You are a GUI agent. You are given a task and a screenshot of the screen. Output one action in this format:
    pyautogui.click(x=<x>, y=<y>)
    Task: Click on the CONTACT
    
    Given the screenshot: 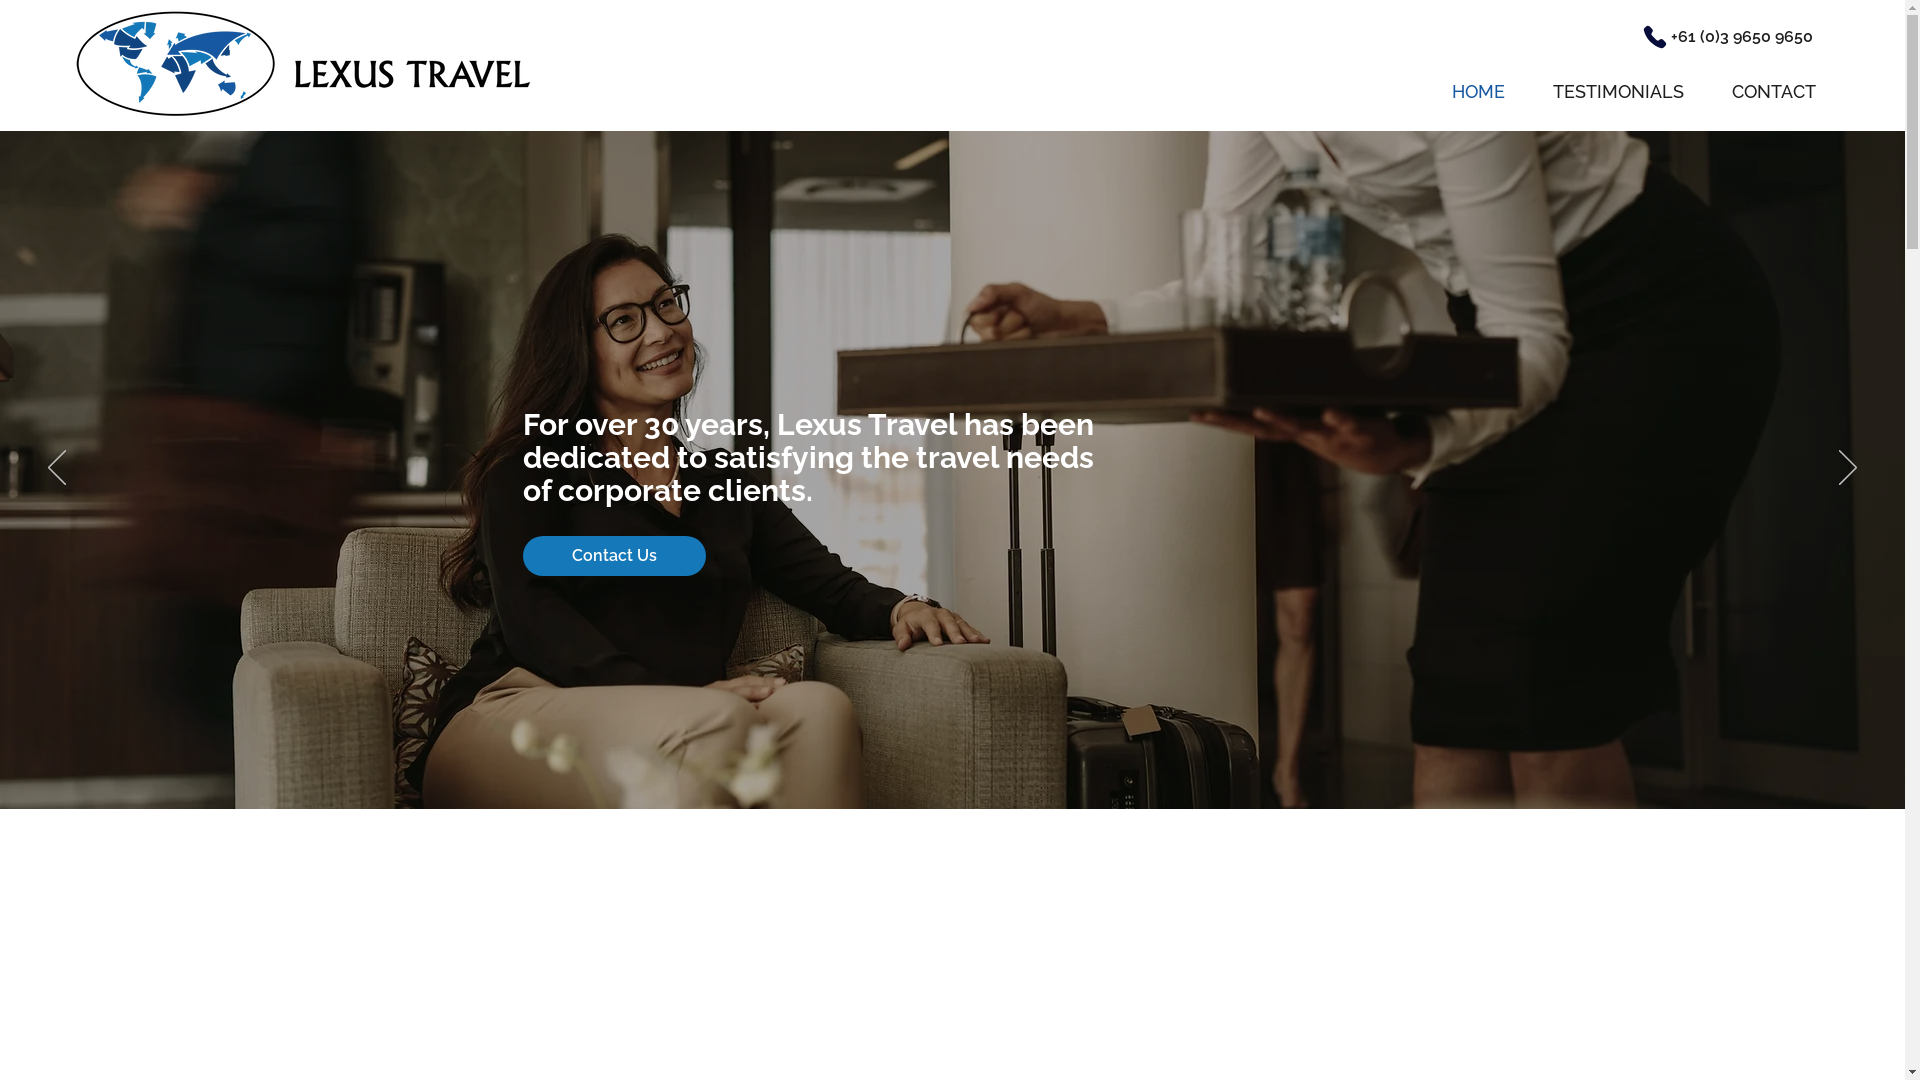 What is the action you would take?
    pyautogui.click(x=1760, y=92)
    